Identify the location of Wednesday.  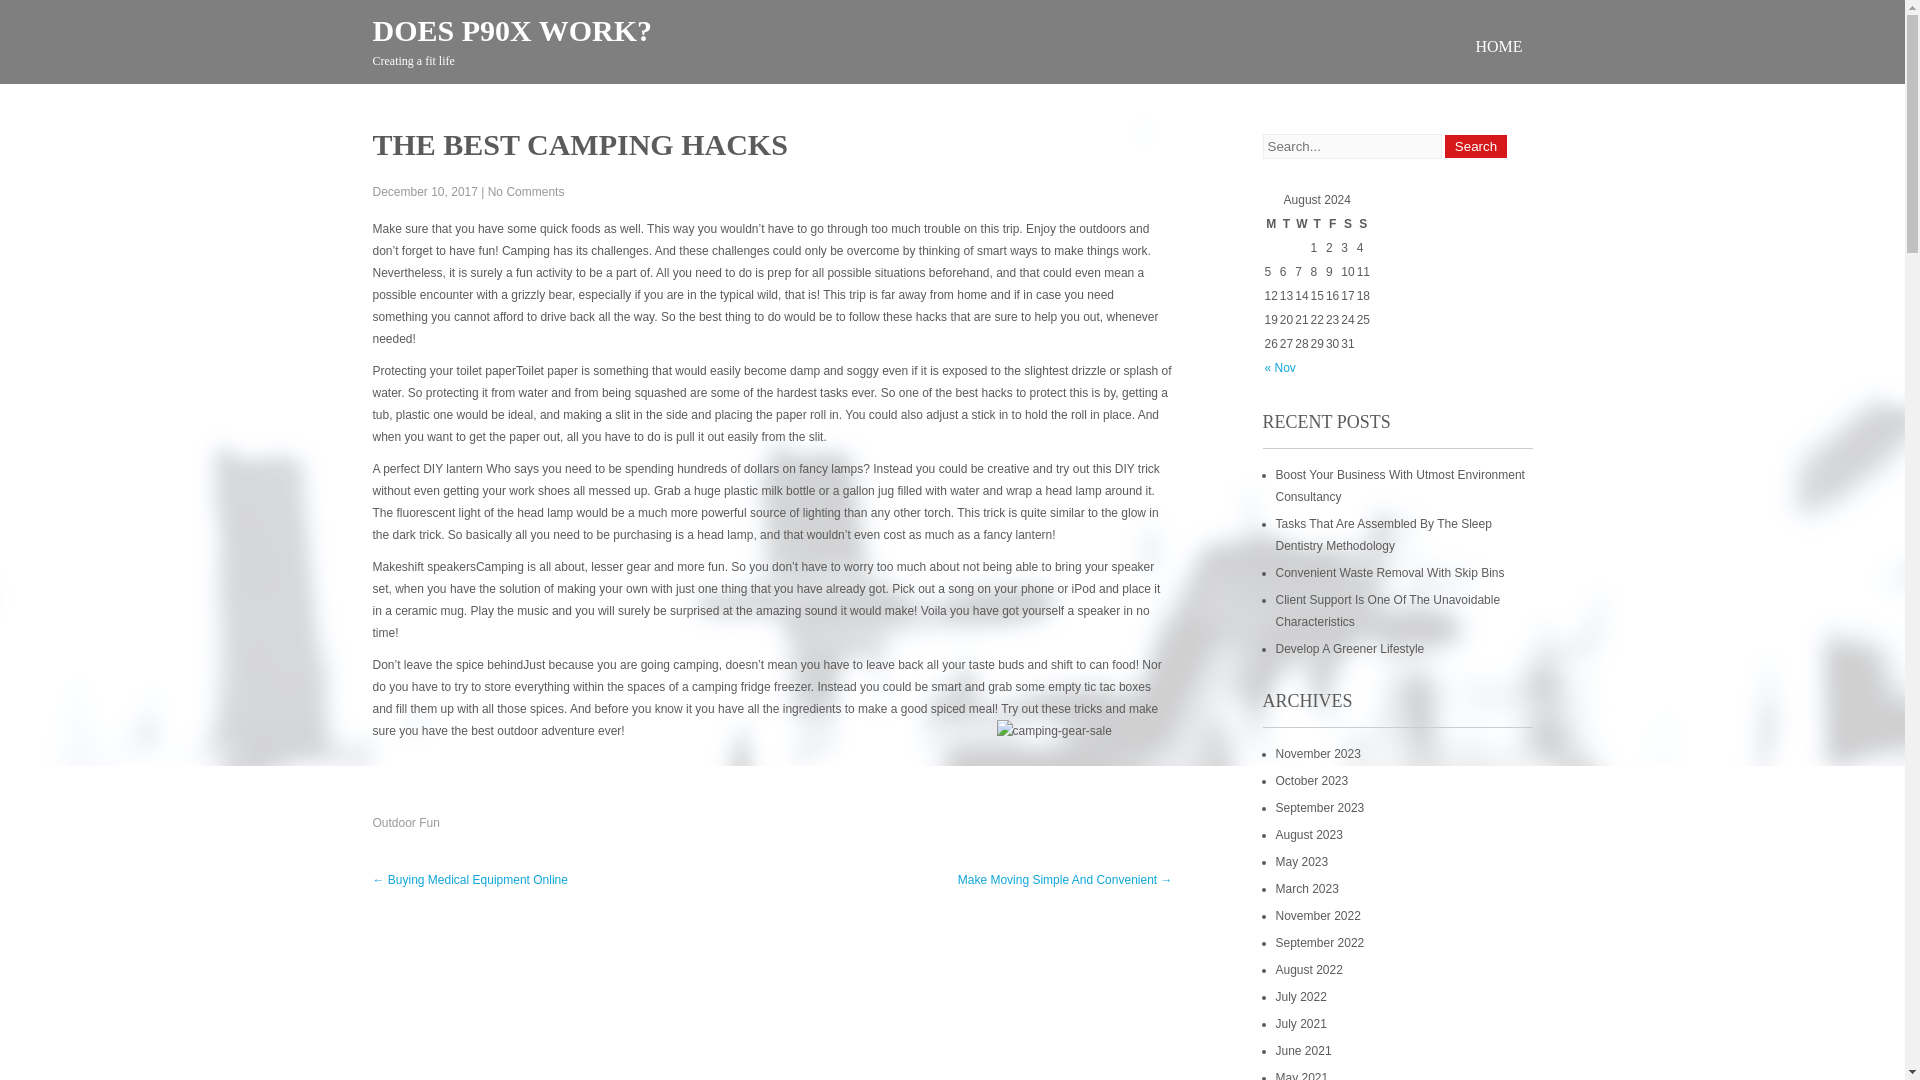
(1300, 224).